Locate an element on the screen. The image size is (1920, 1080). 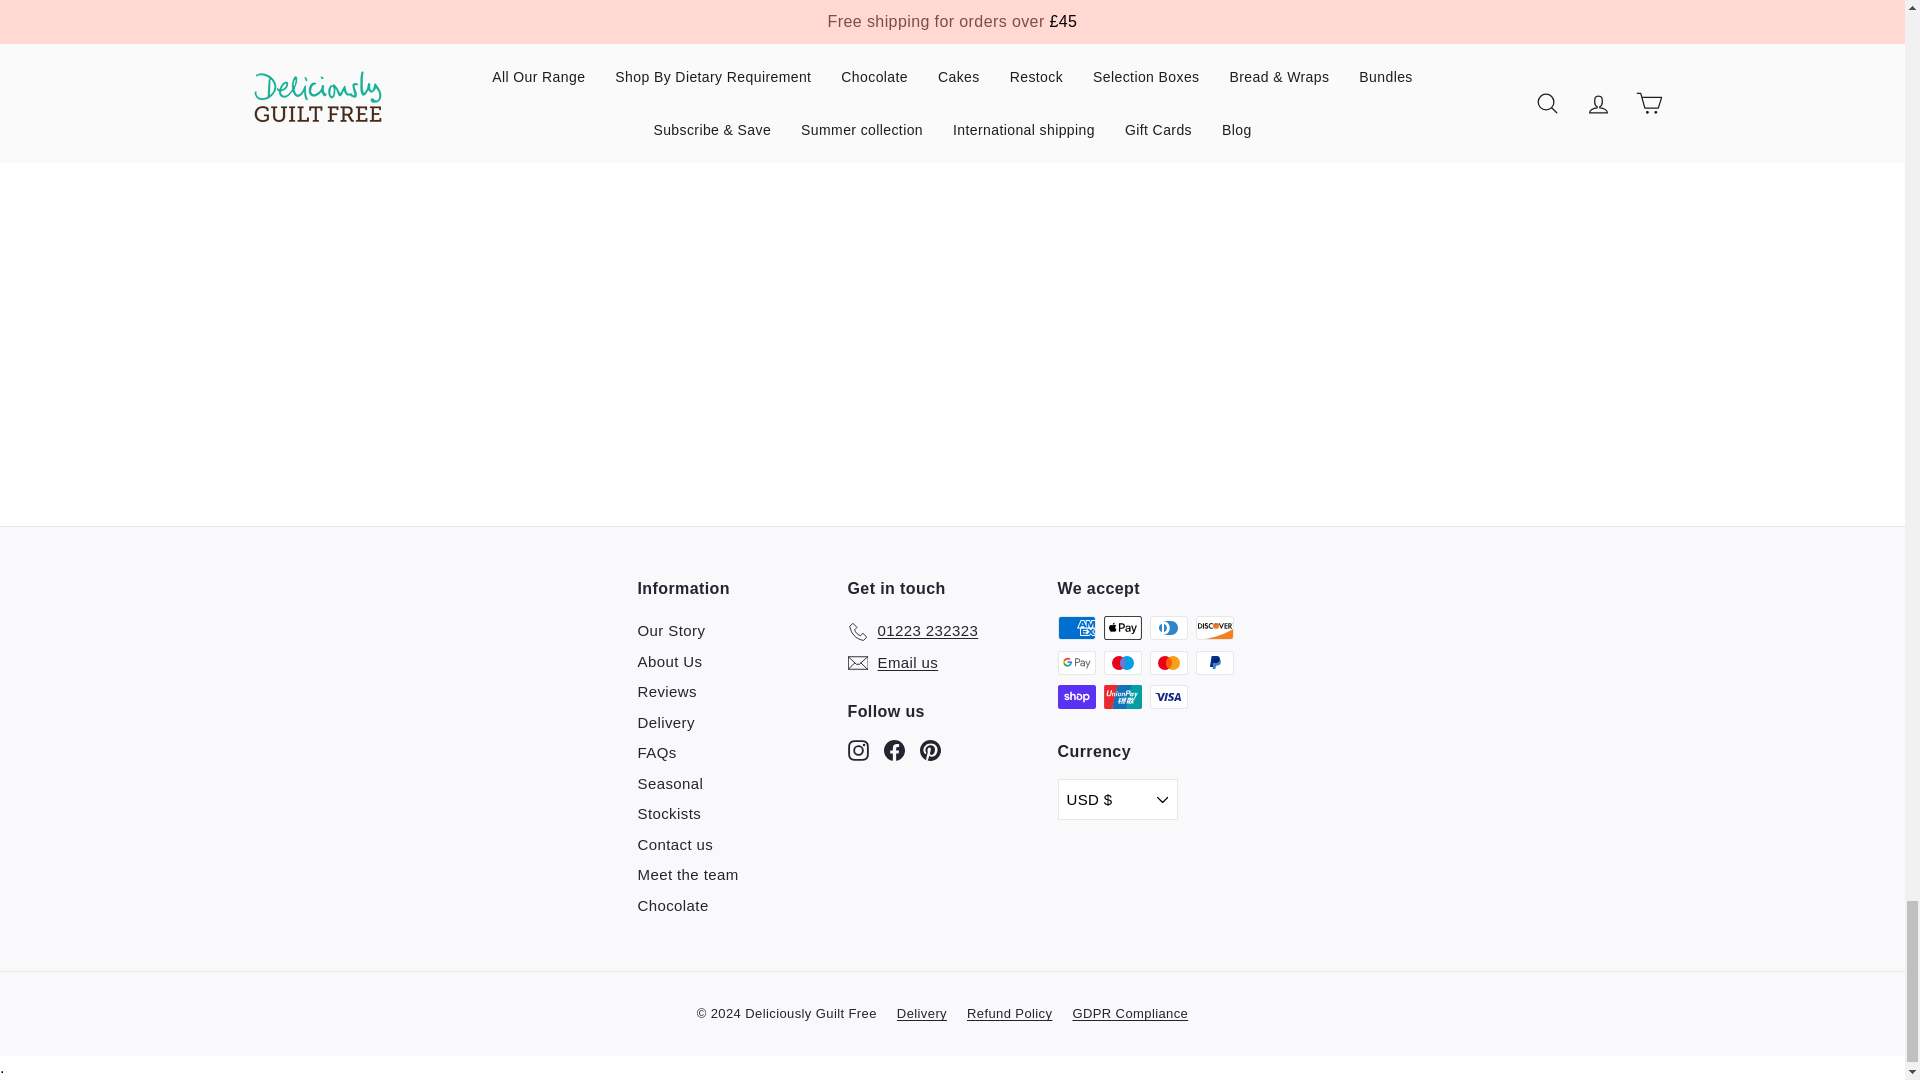
Deliciously Guilt Free on Facebook is located at coordinates (894, 750).